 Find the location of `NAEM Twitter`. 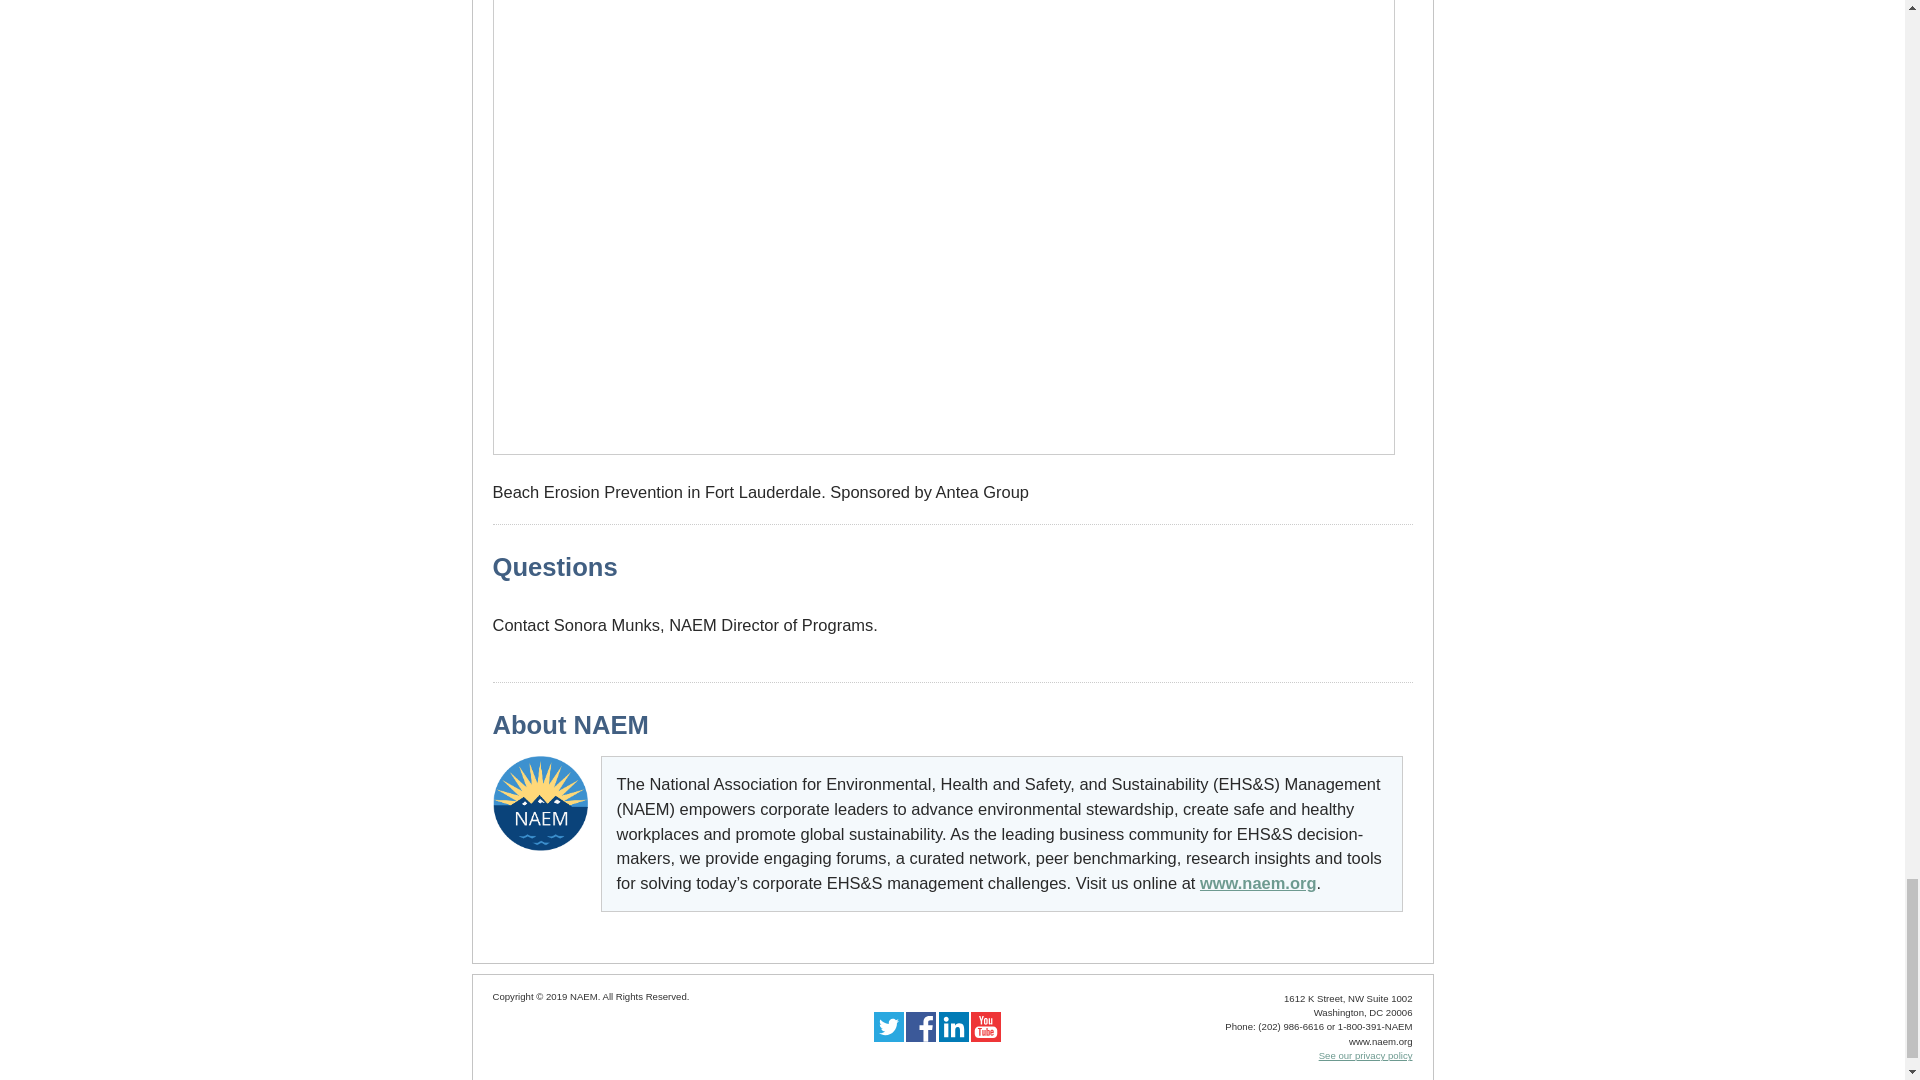

NAEM Twitter is located at coordinates (888, 1038).